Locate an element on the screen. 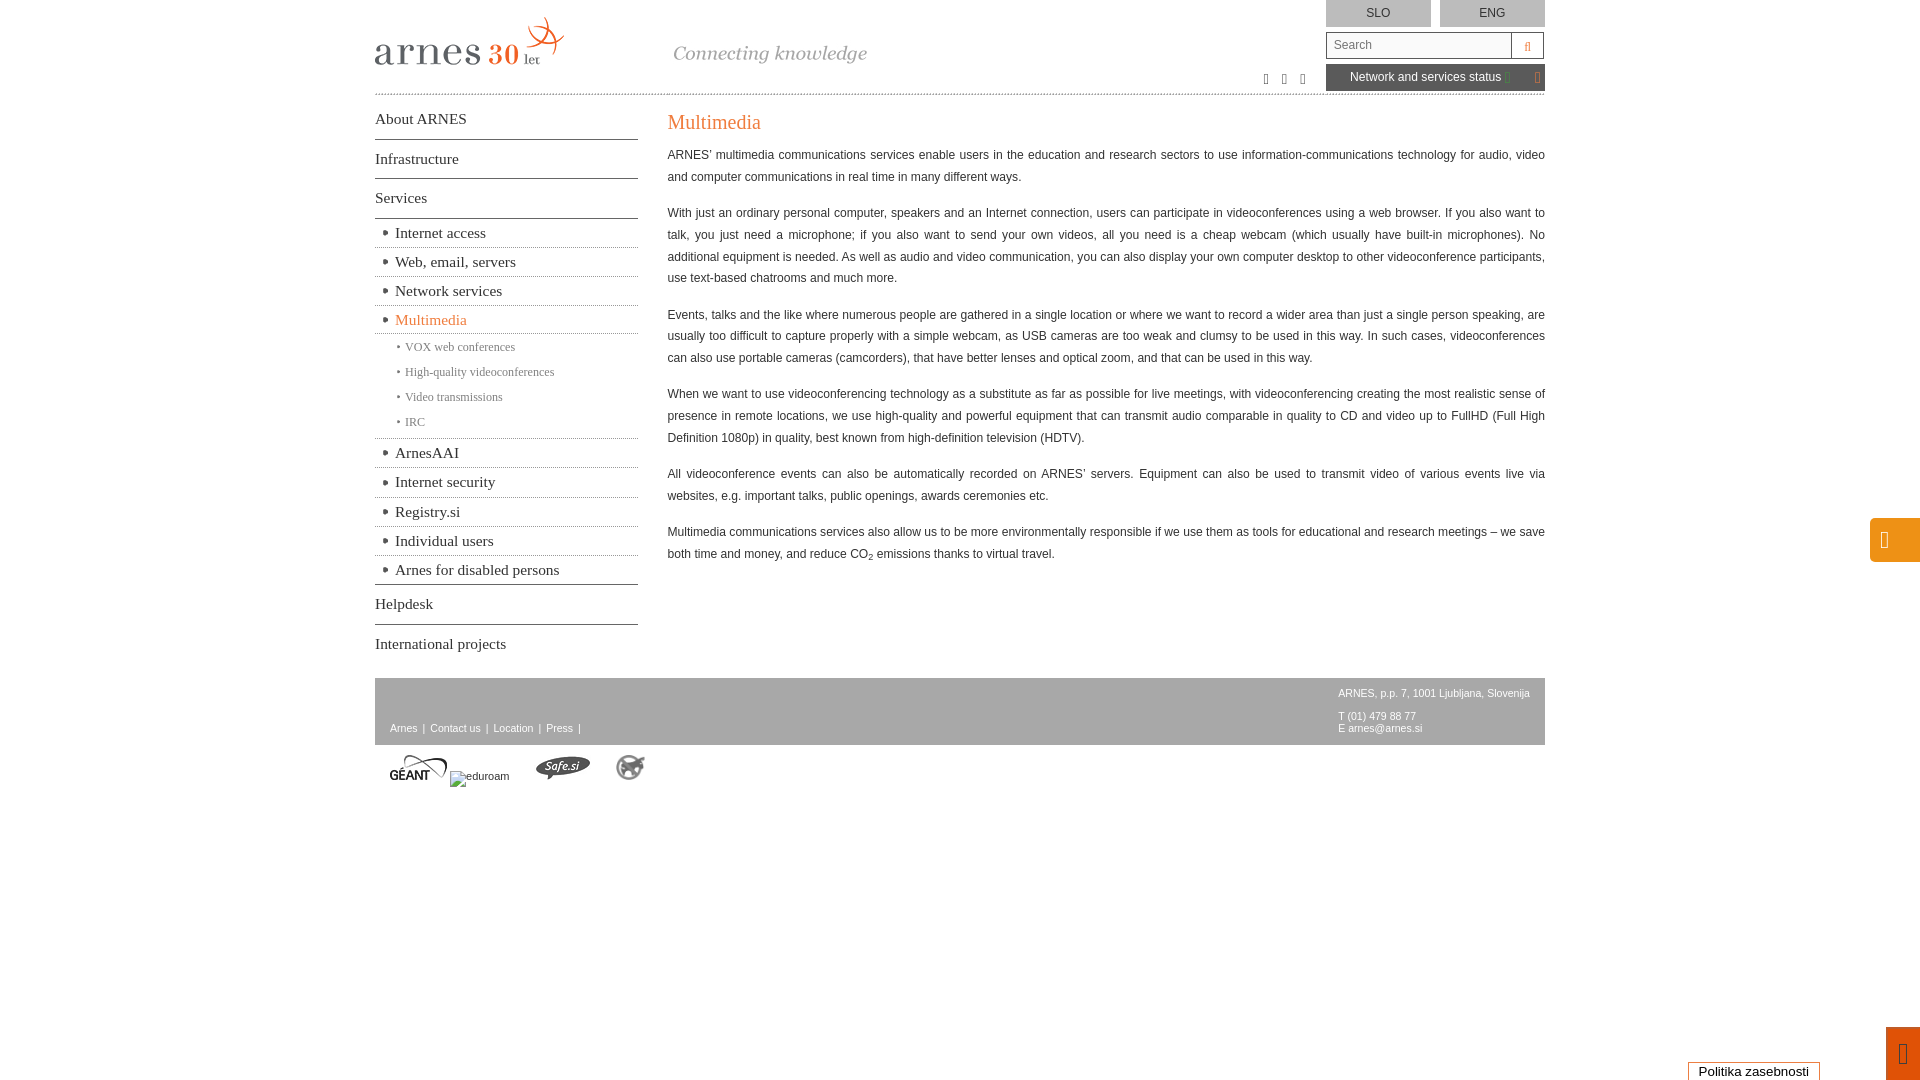 This screenshot has height=1080, width=1920. Services is located at coordinates (506, 199).